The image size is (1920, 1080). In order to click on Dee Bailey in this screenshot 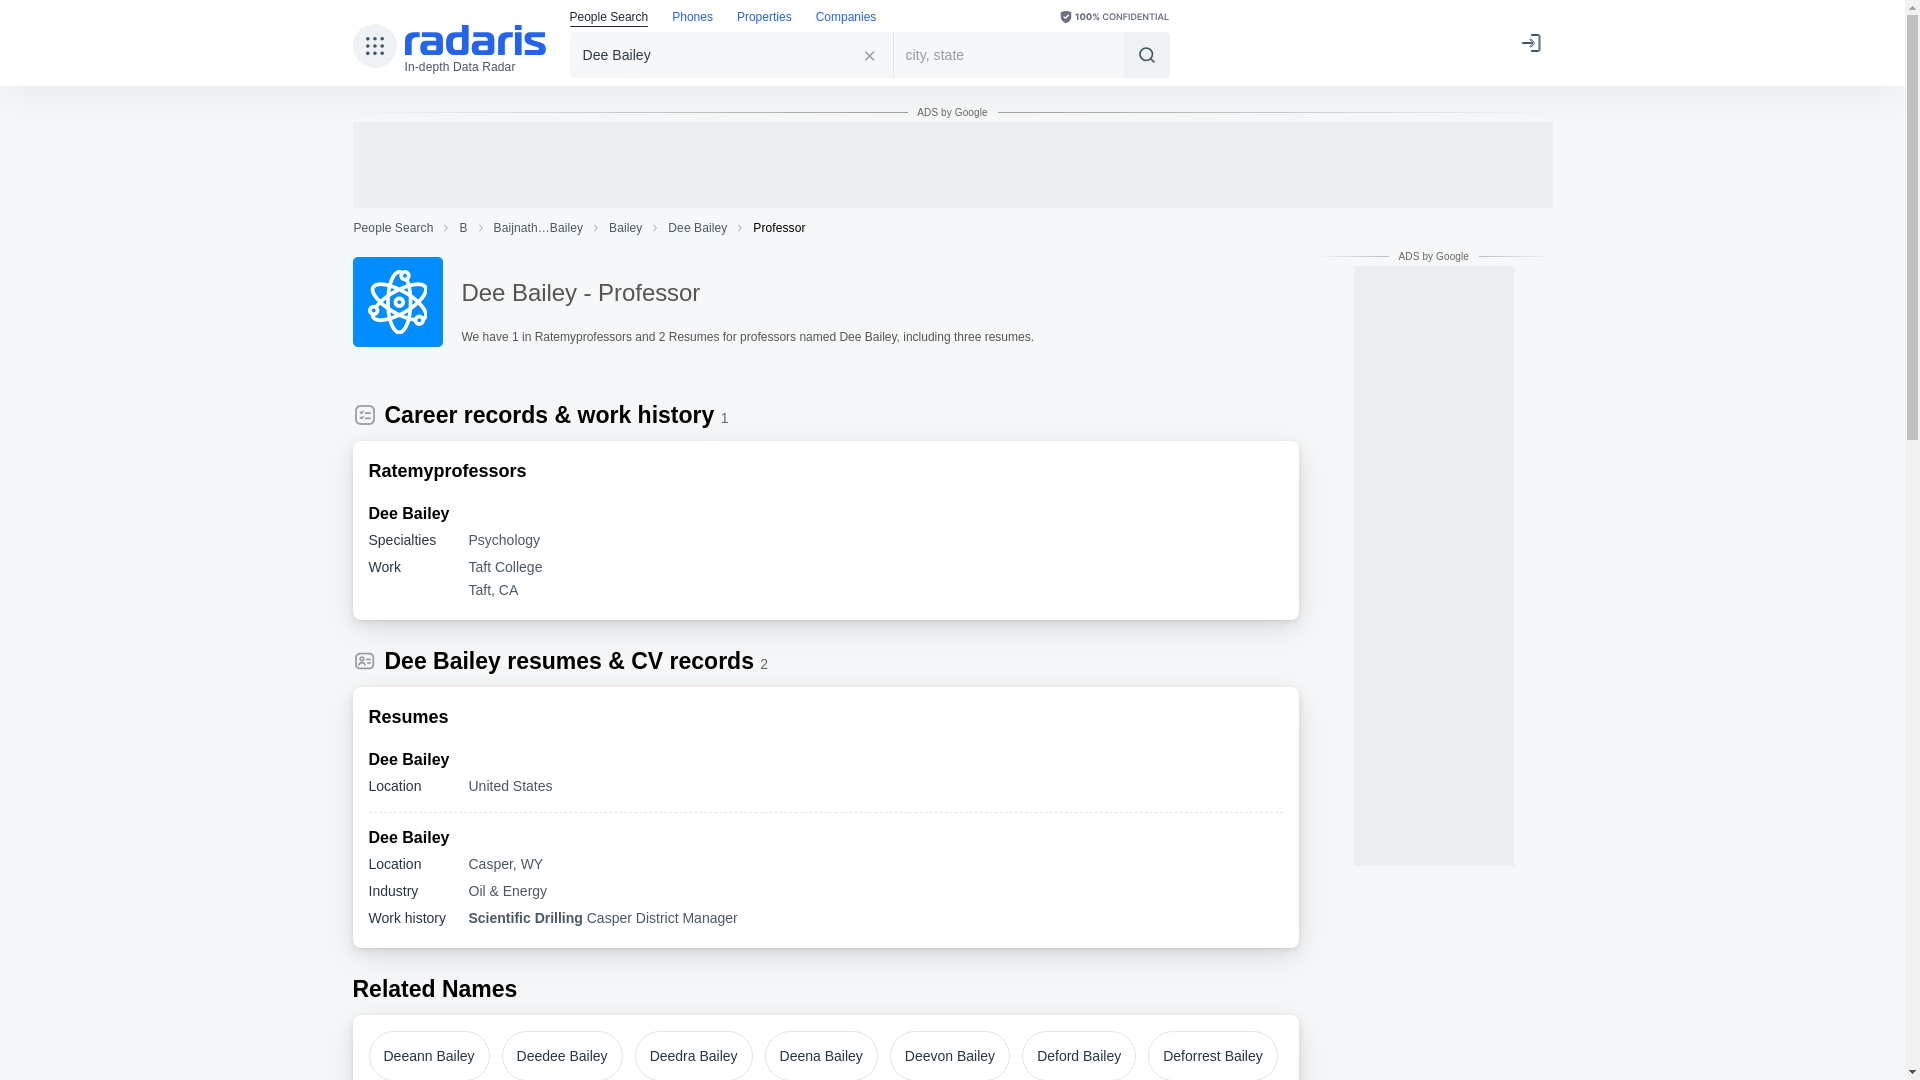, I will do `click(732, 54)`.